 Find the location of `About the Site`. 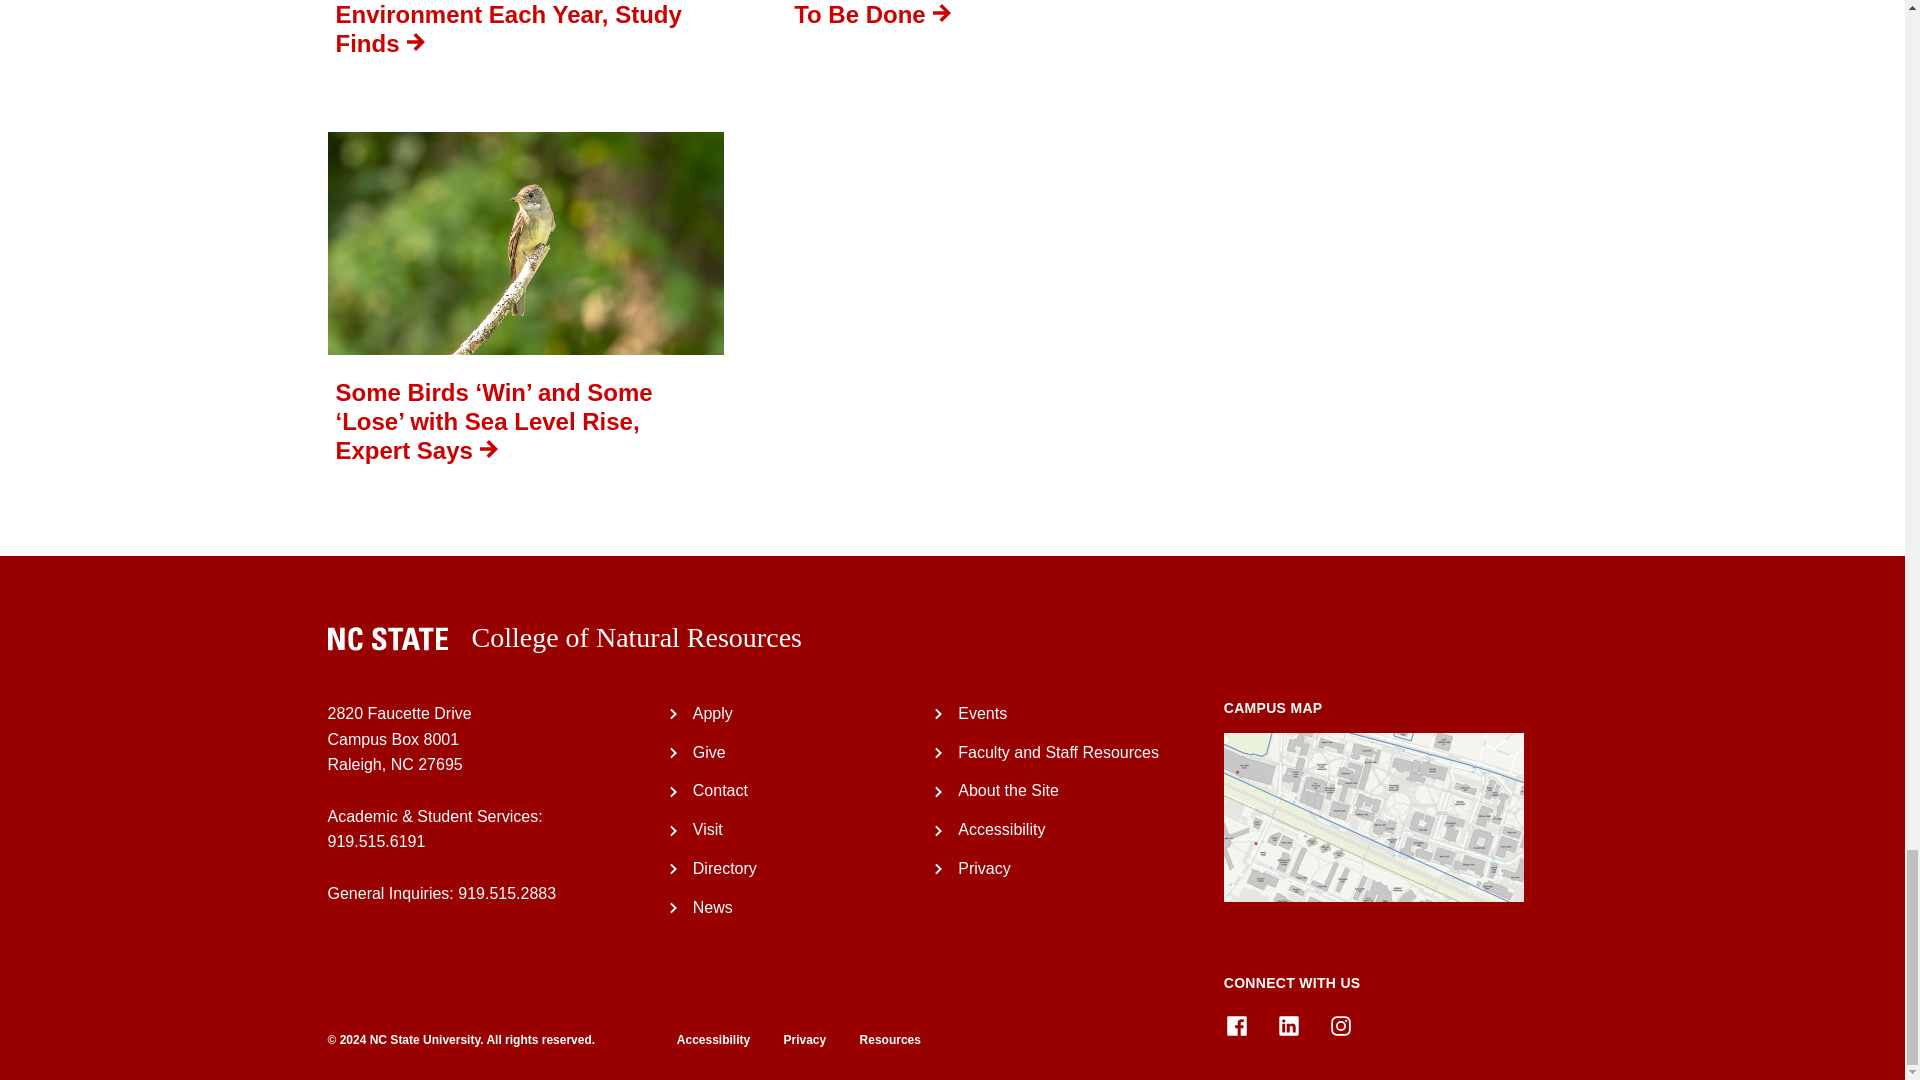

About the Site is located at coordinates (1008, 790).